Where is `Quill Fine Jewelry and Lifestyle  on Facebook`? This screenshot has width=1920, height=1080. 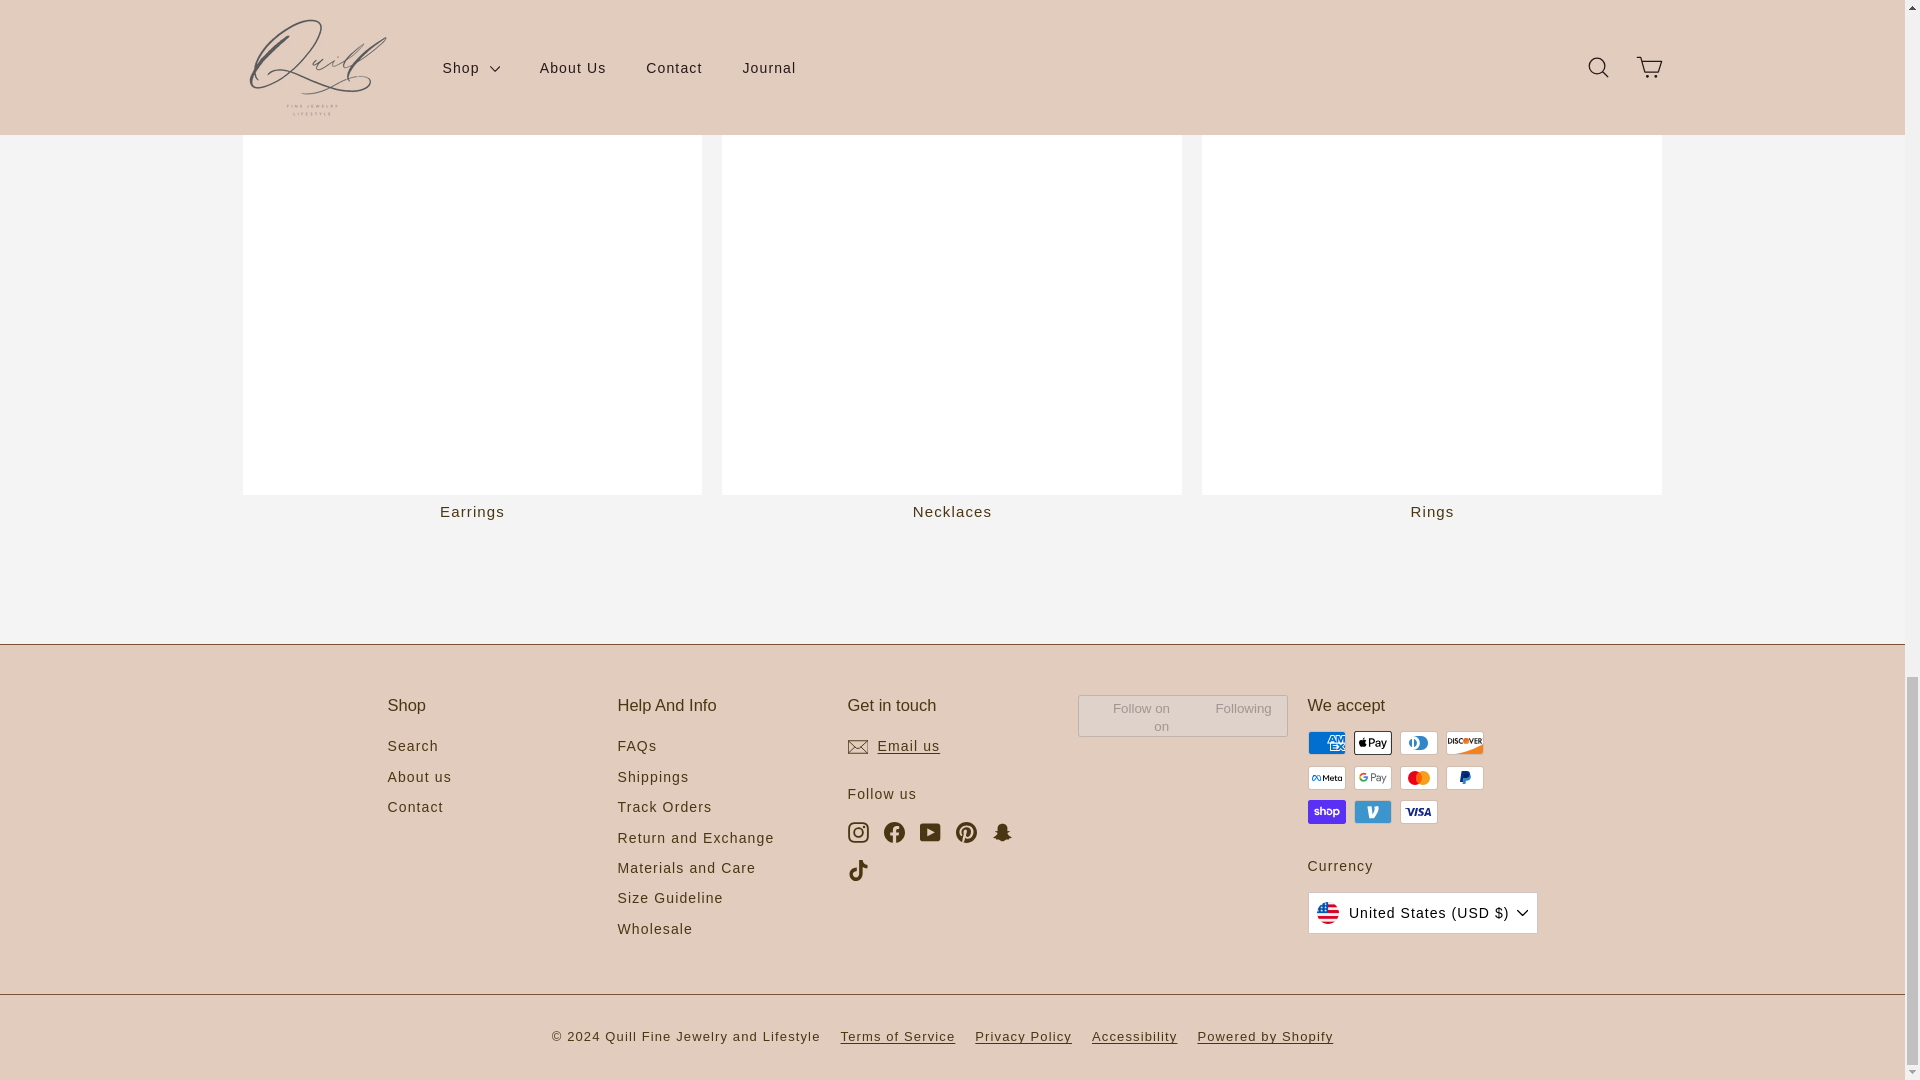
Quill Fine Jewelry and Lifestyle  on Facebook is located at coordinates (894, 831).